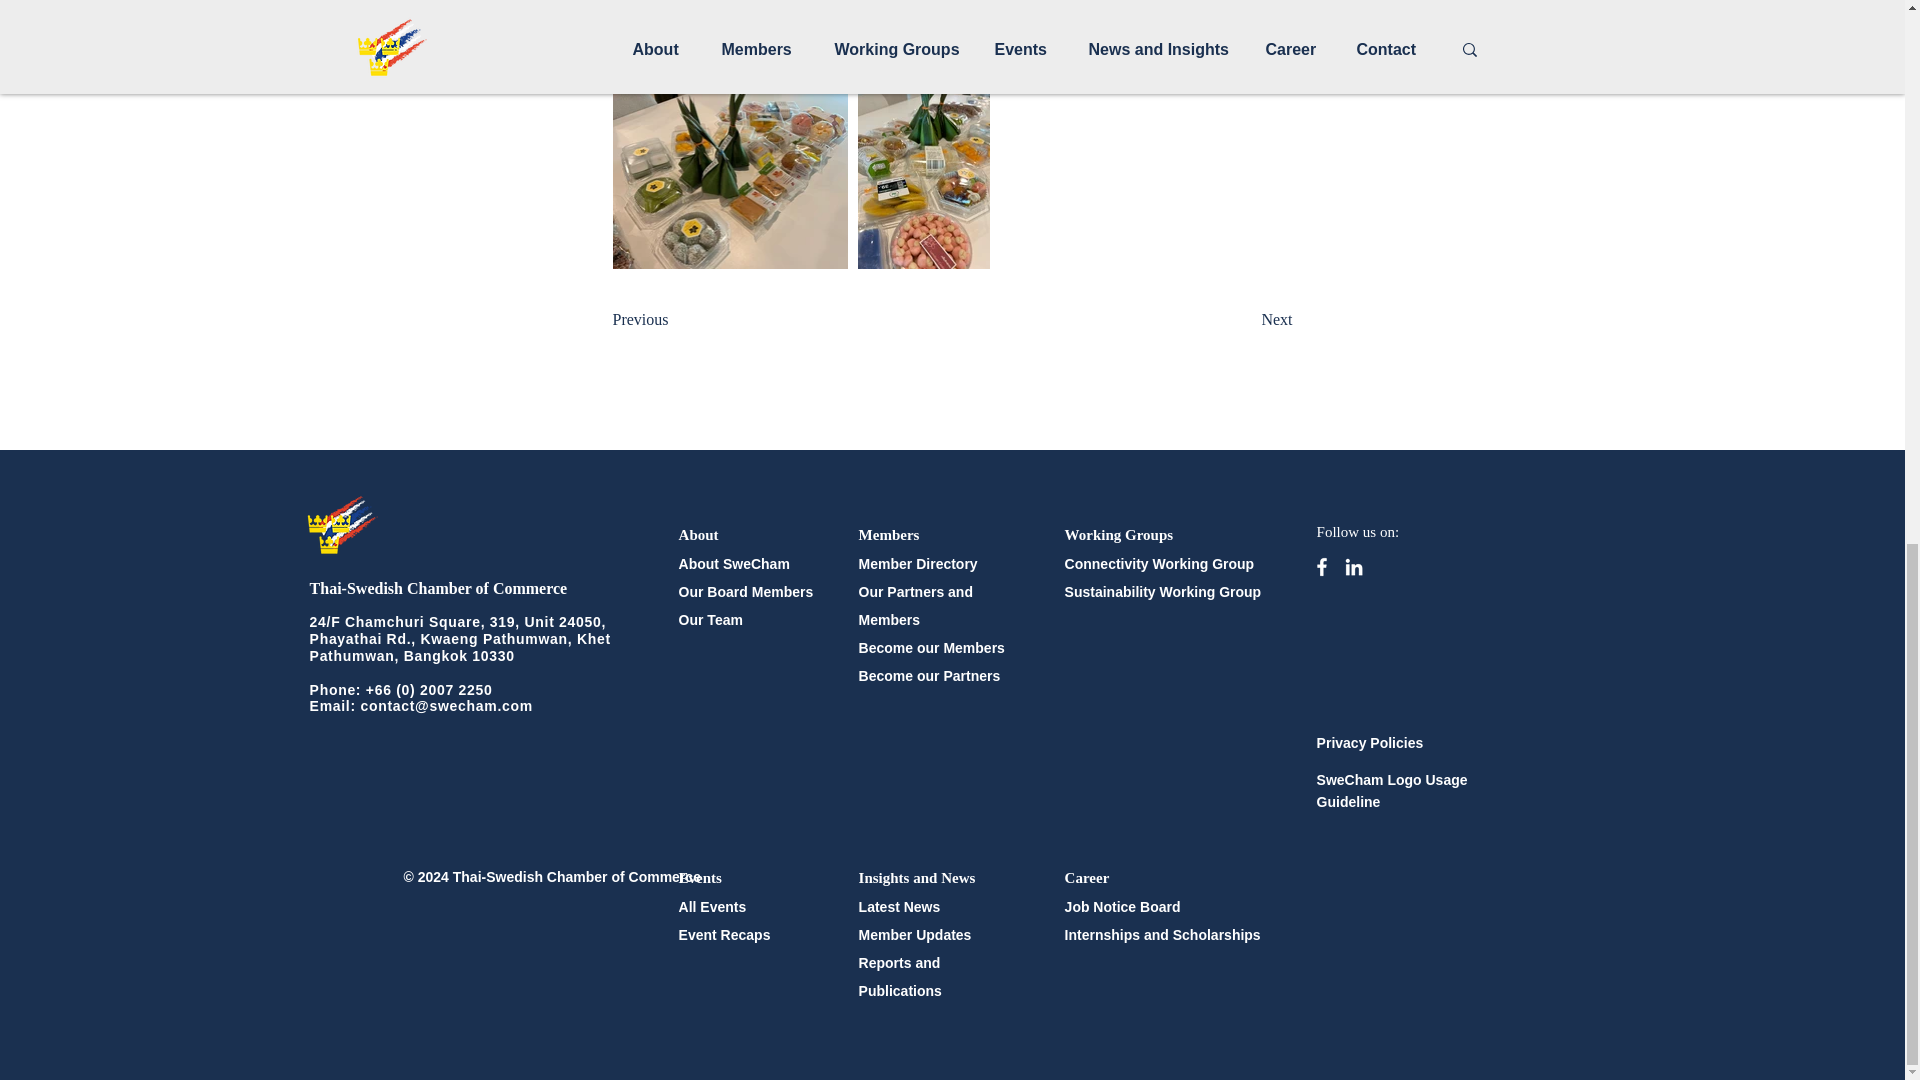 The width and height of the screenshot is (1920, 1080). Describe the element at coordinates (1160, 564) in the screenshot. I see `Connectivity Working Group` at that location.